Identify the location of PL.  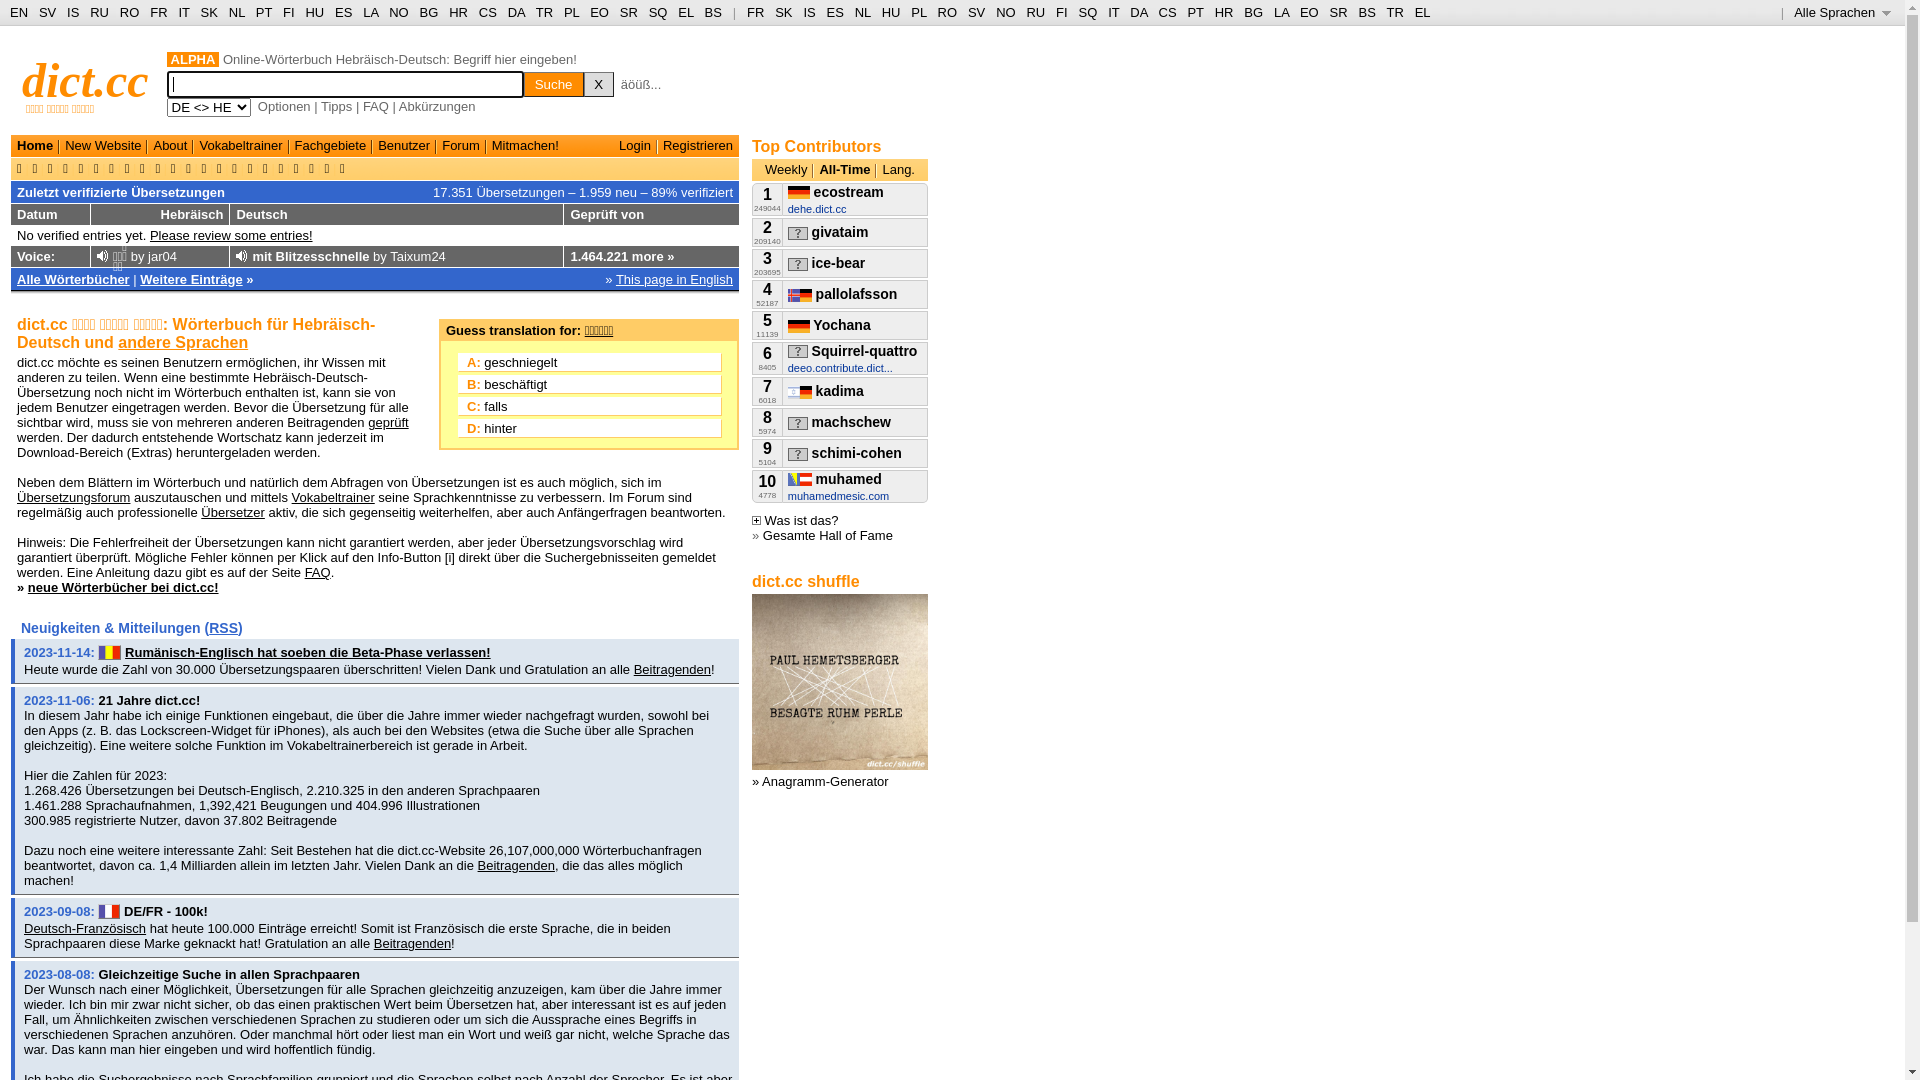
(918, 12).